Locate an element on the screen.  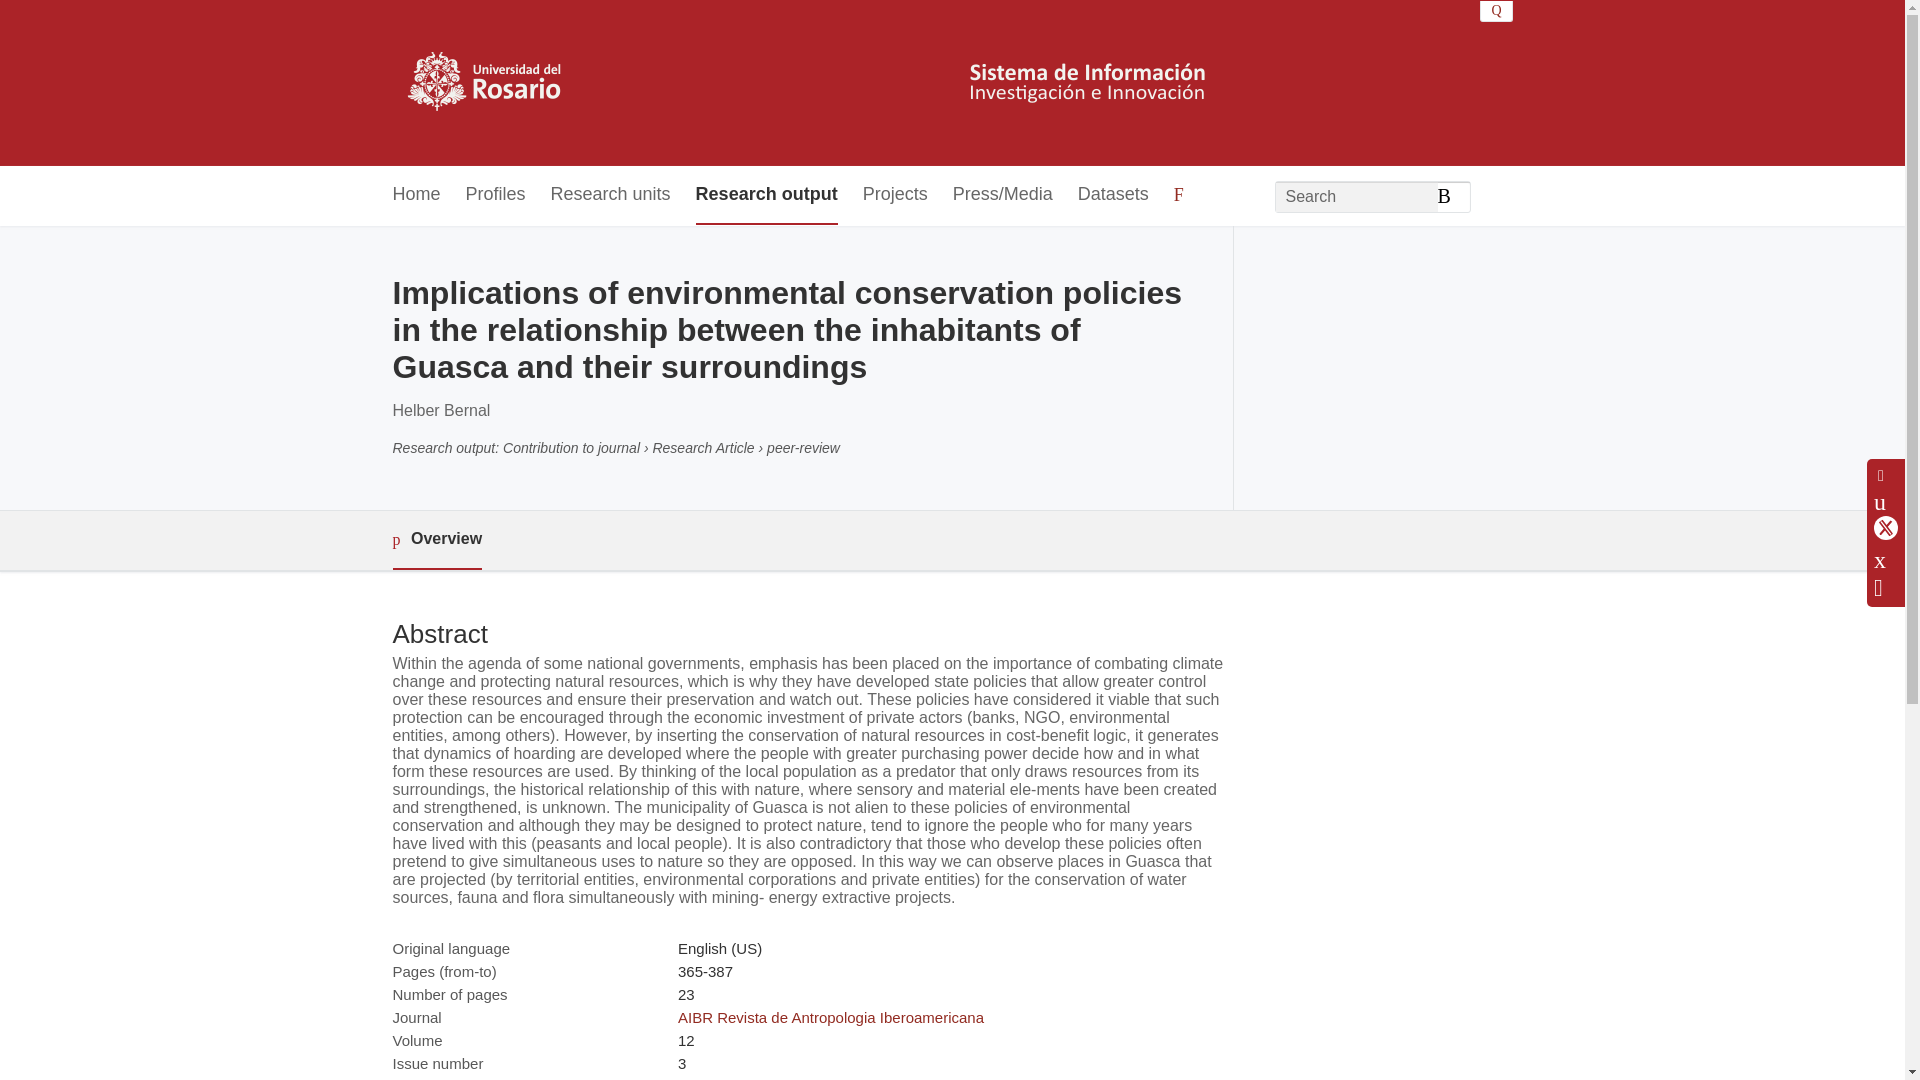
Datasets is located at coordinates (1112, 195).